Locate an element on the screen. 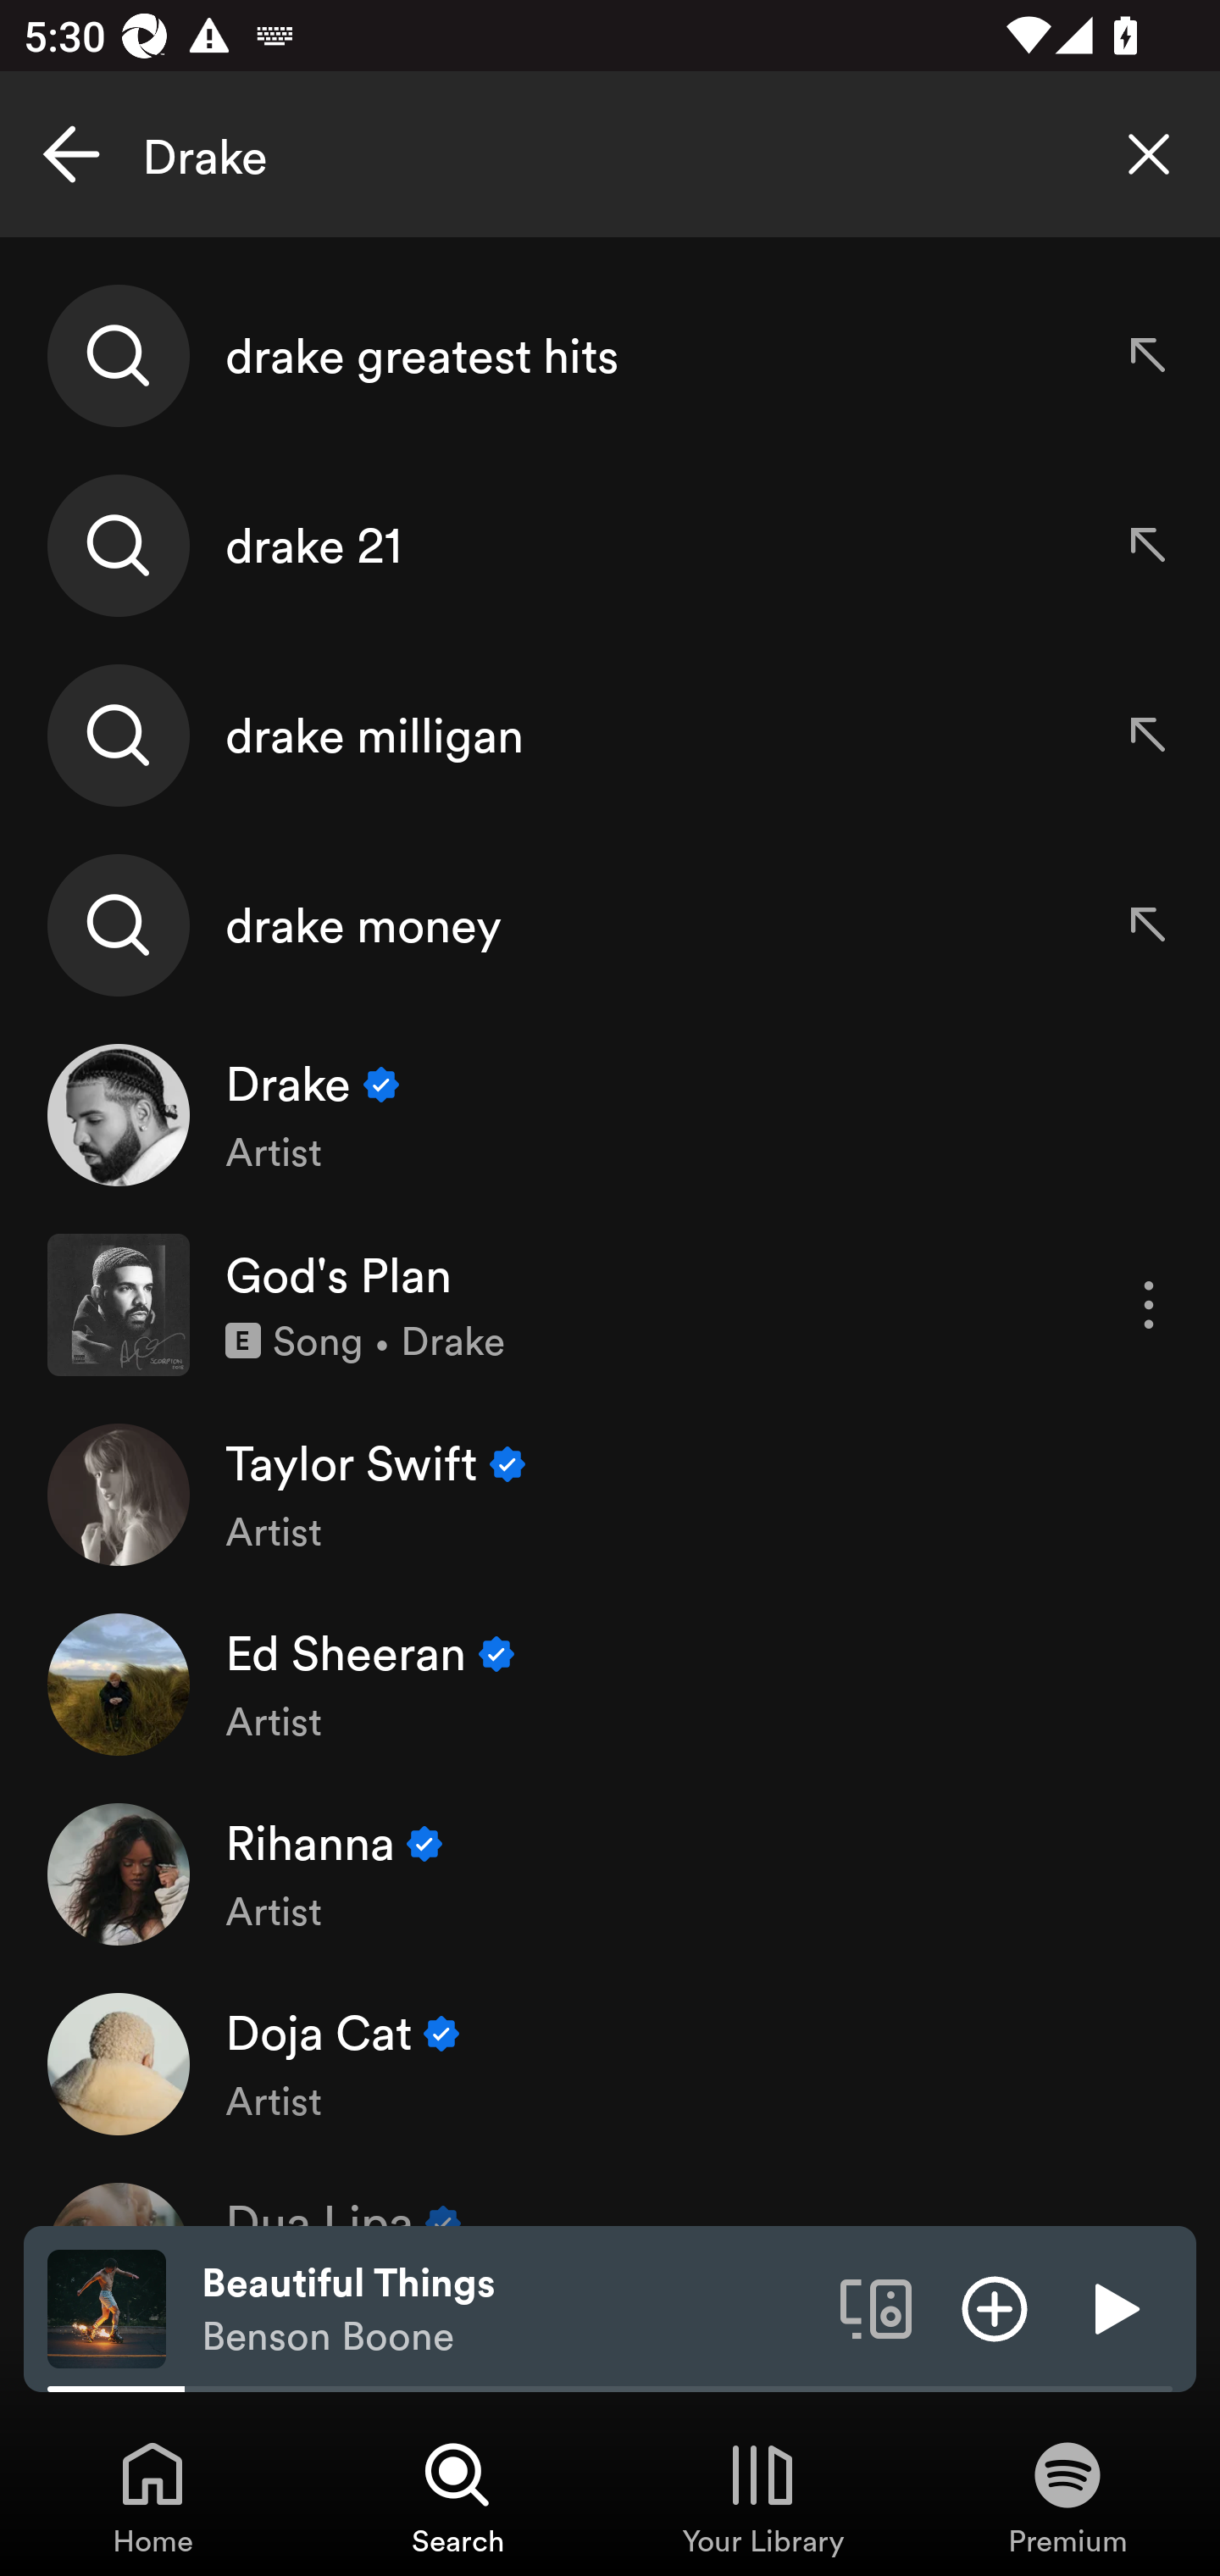 Image resolution: width=1220 pixels, height=2576 pixels. Doja Cat Verified Artist is located at coordinates (610, 2062).